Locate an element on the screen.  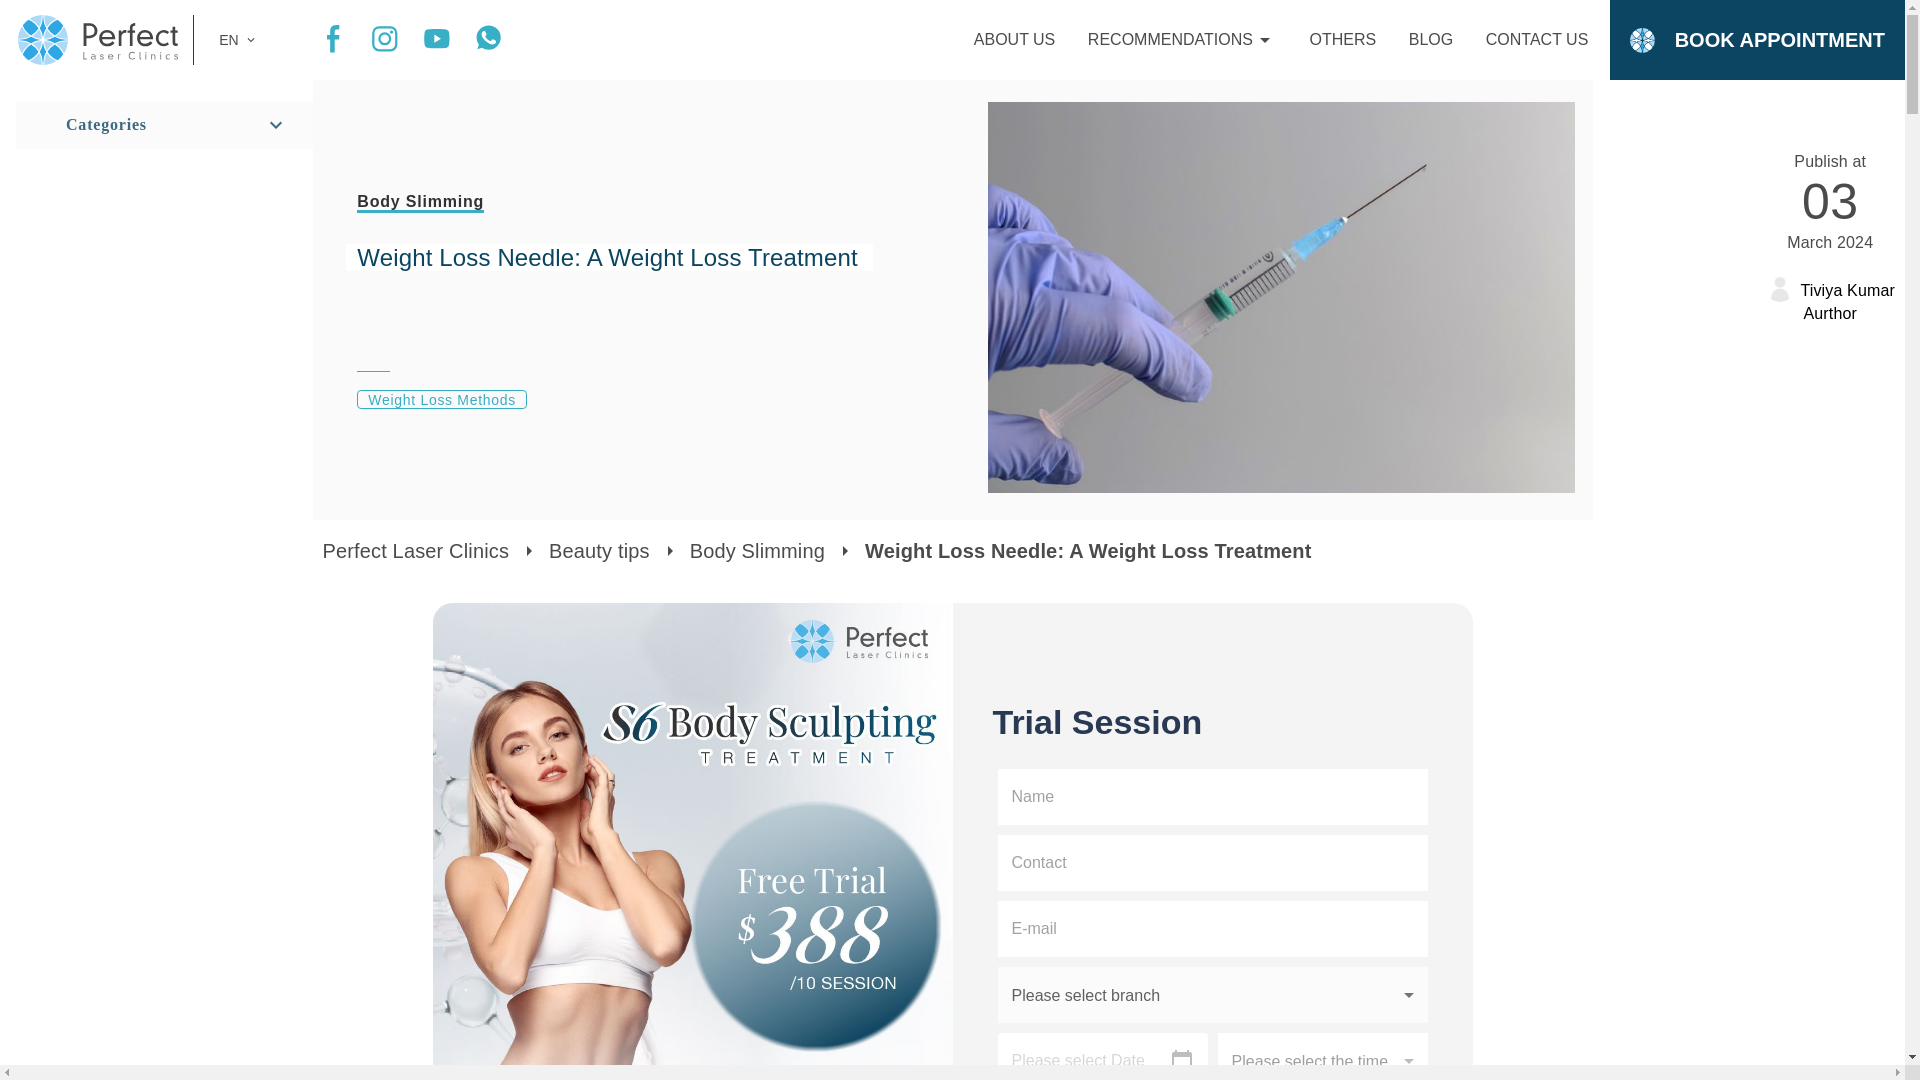
OTHERS is located at coordinates (1014, 40).